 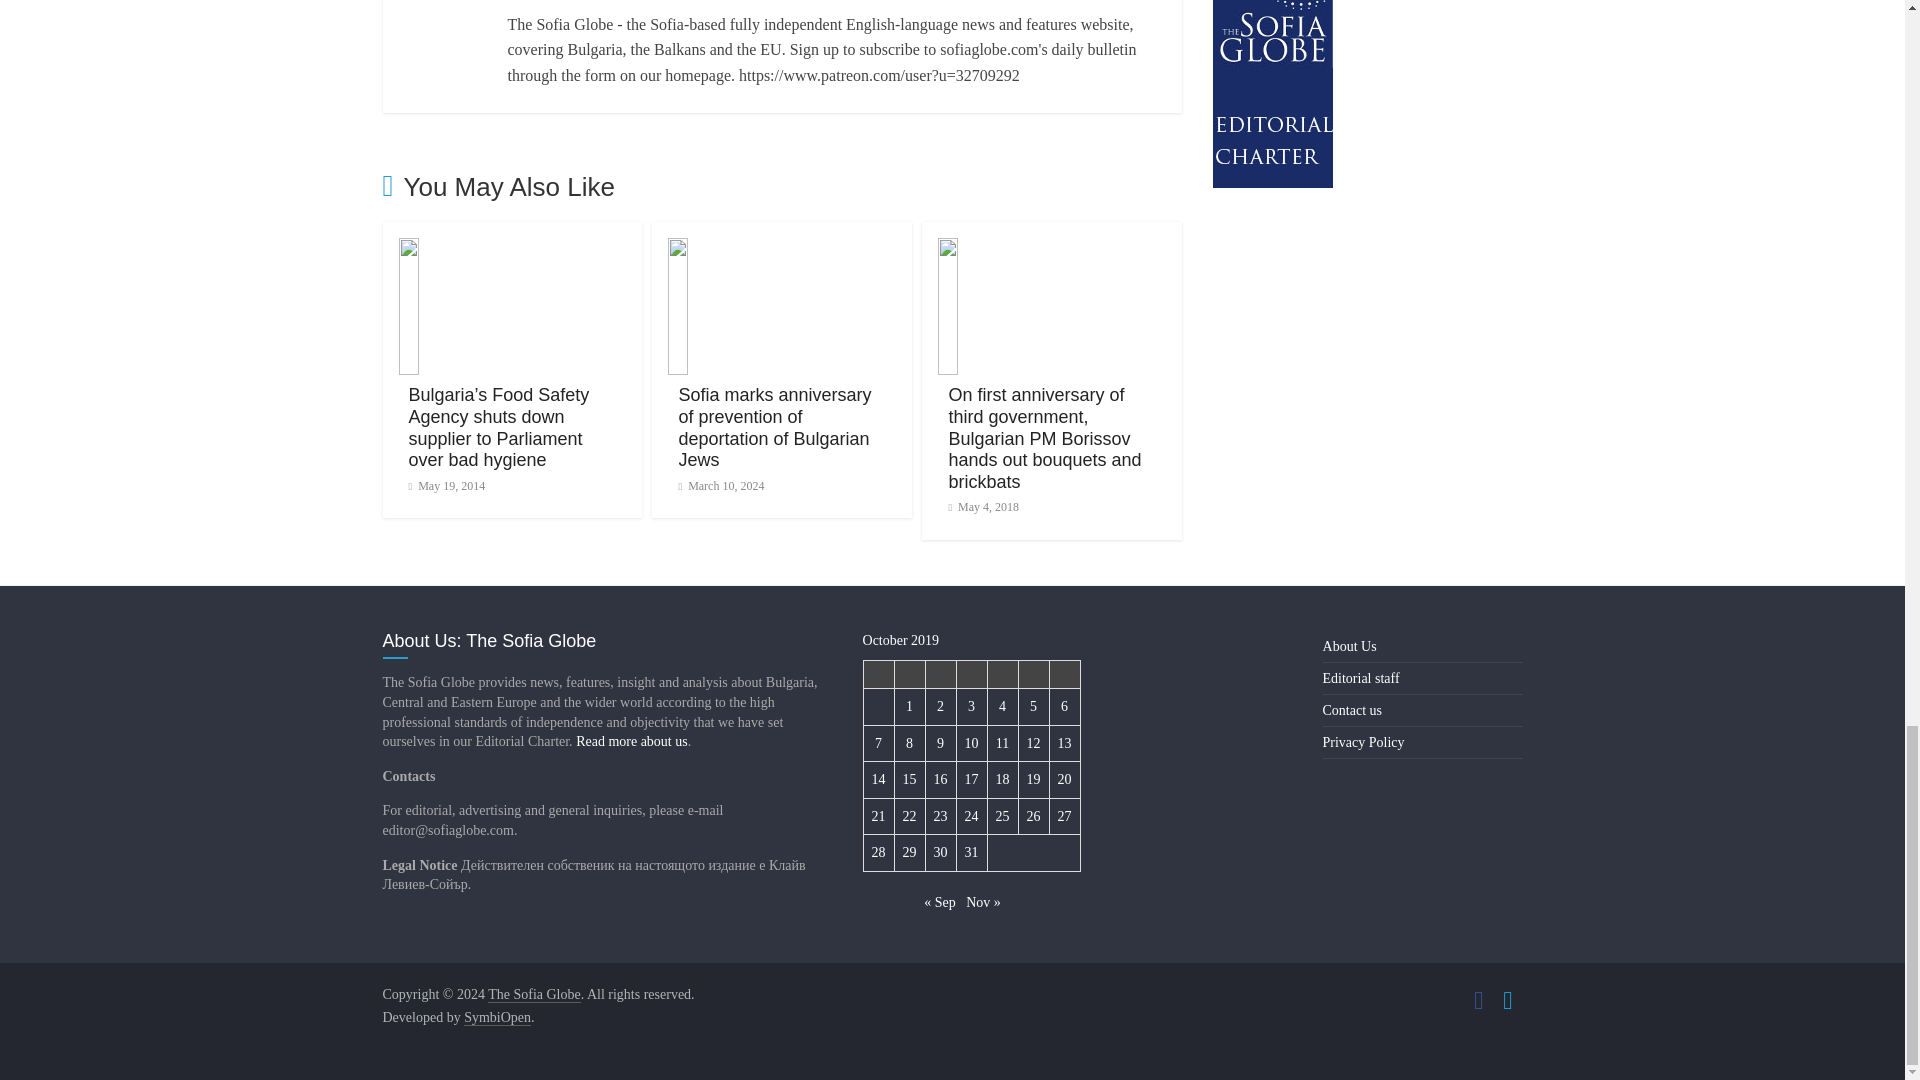 I want to click on March 10, 2024, so click(x=720, y=486).